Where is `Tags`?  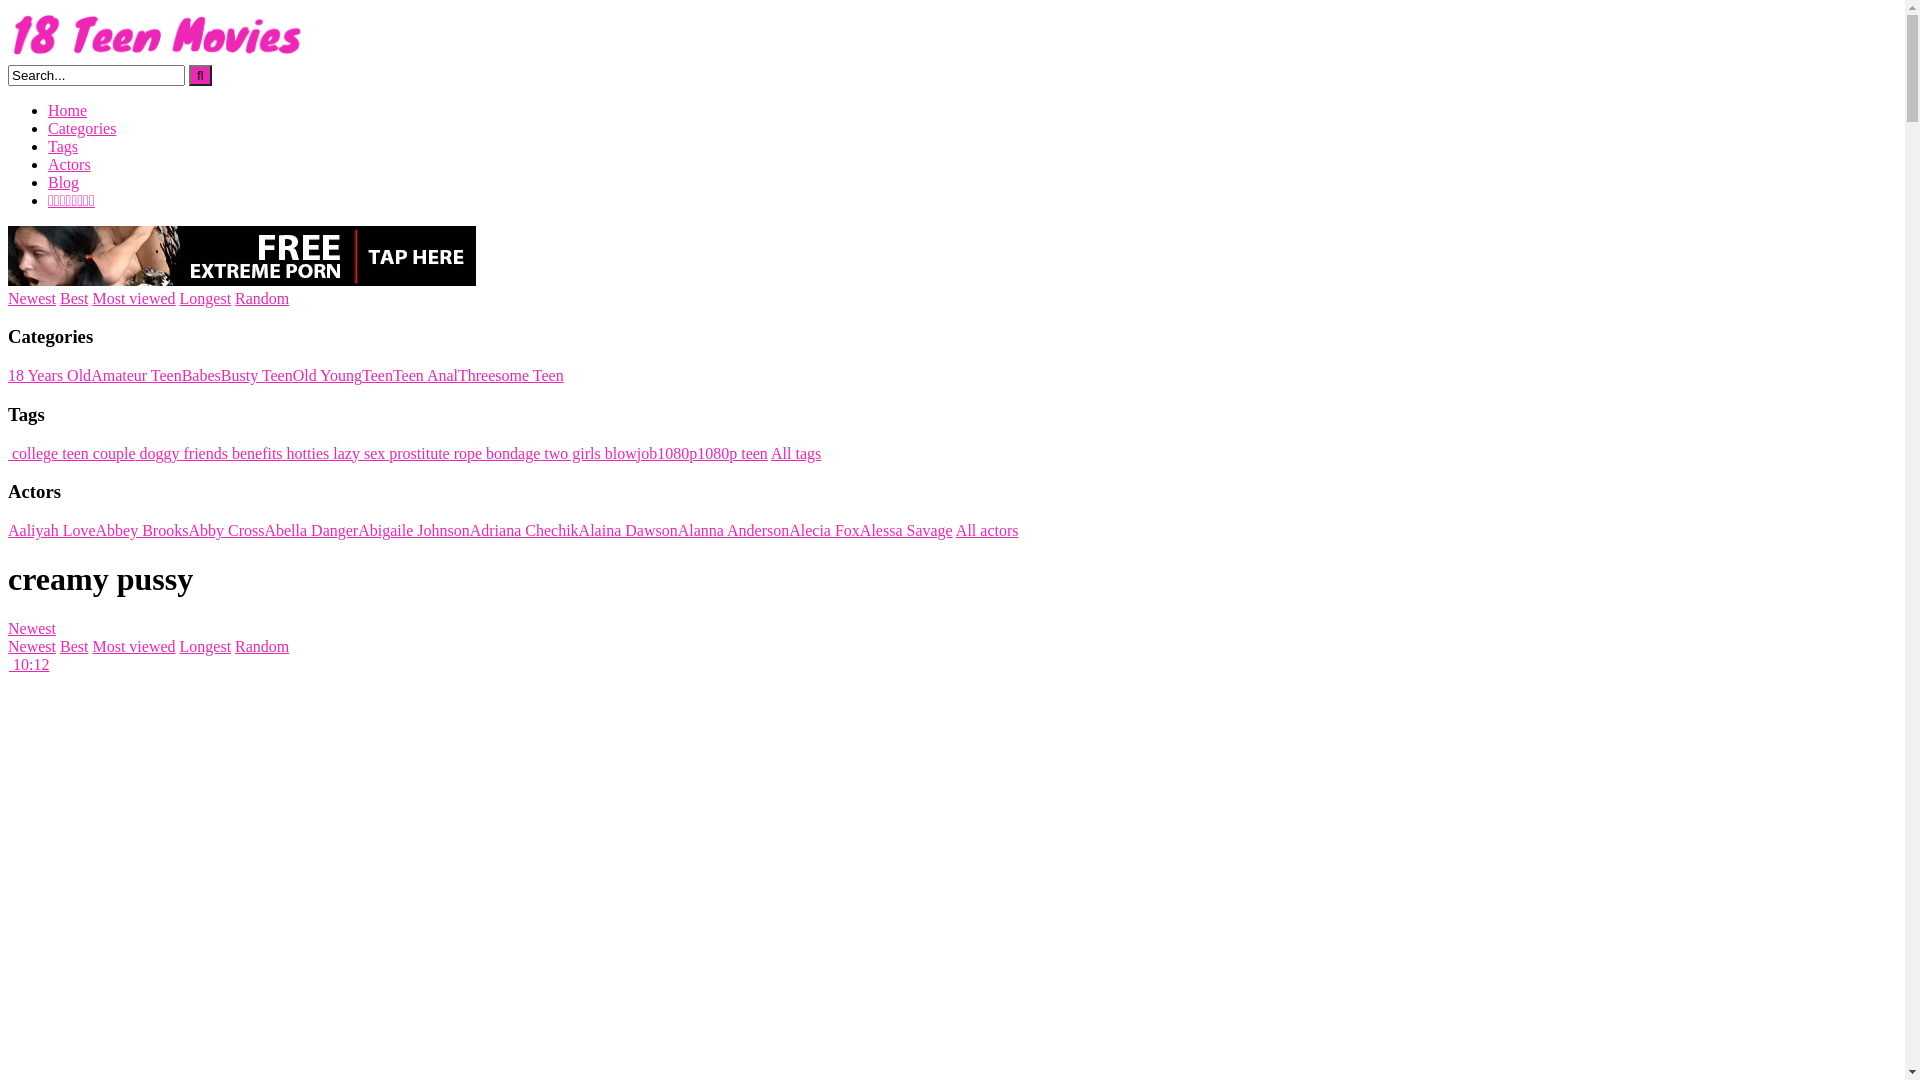 Tags is located at coordinates (63, 146).